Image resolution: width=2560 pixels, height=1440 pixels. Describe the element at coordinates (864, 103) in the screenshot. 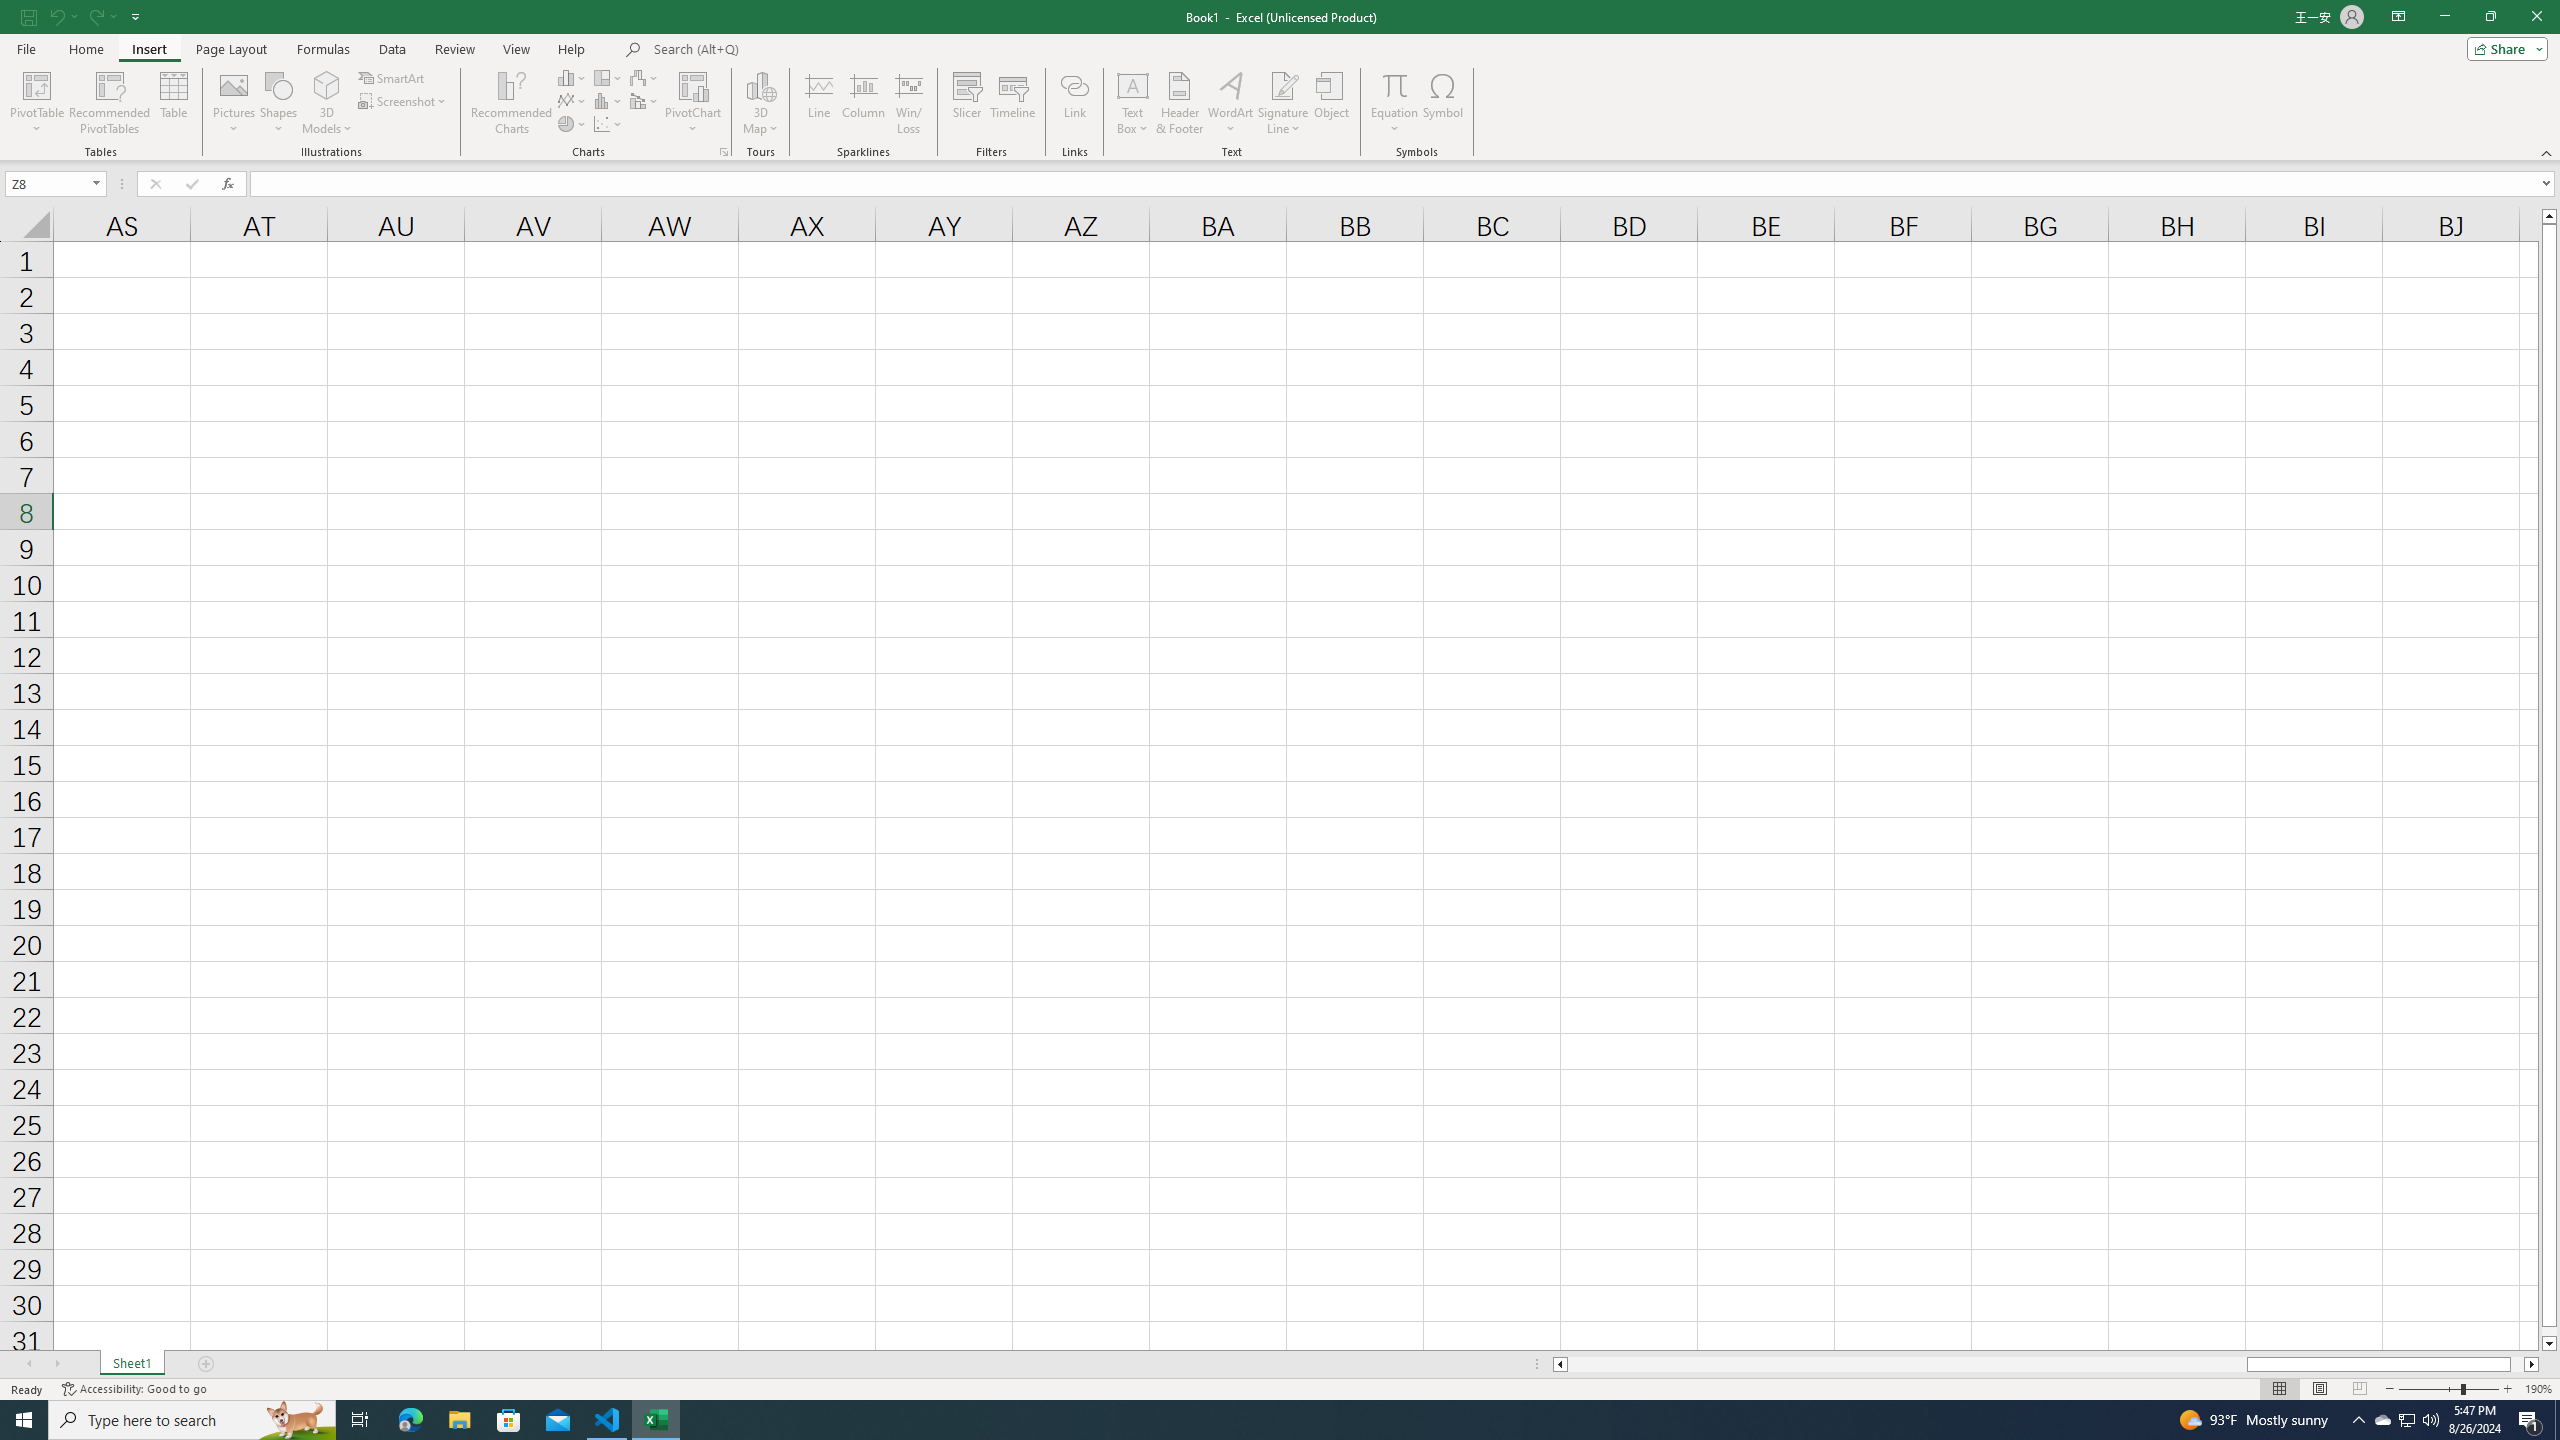

I see `Column` at that location.